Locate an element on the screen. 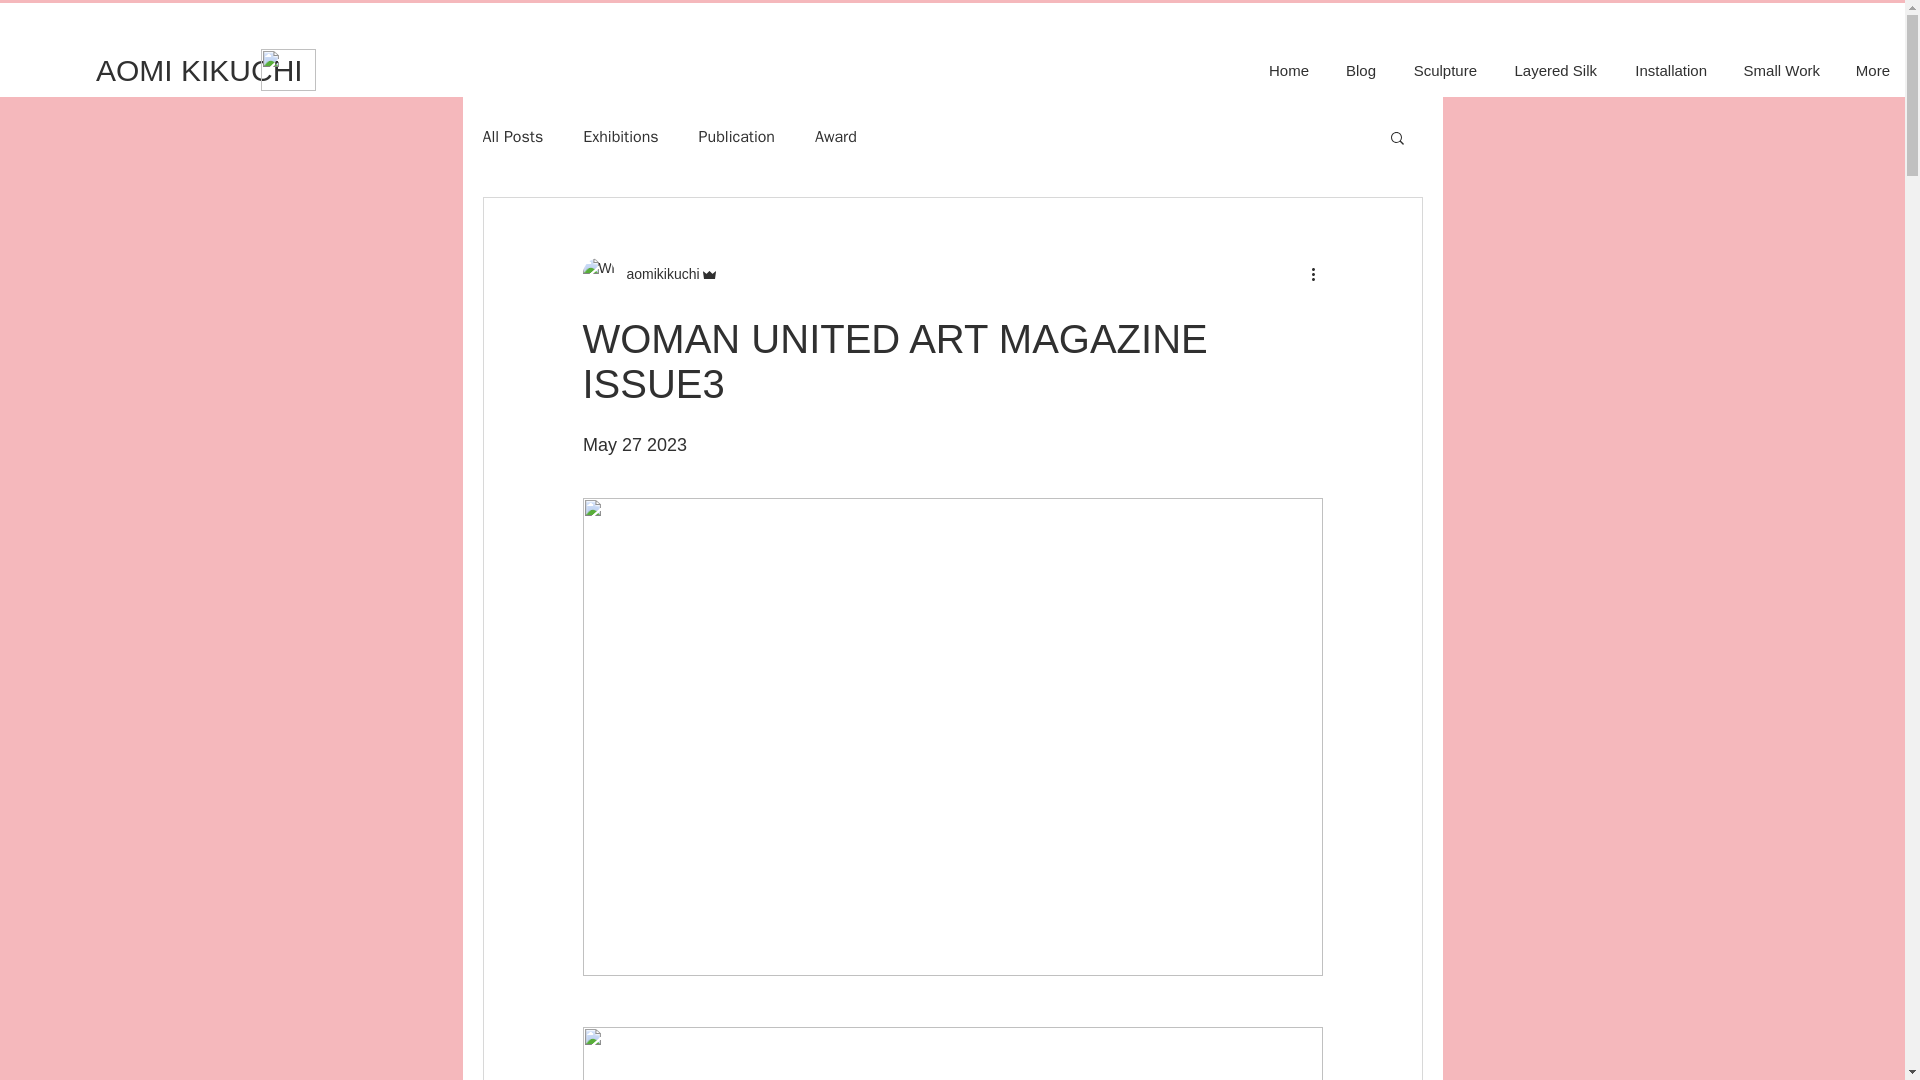 Image resolution: width=1920 pixels, height=1080 pixels. Exhibitions is located at coordinates (620, 136).